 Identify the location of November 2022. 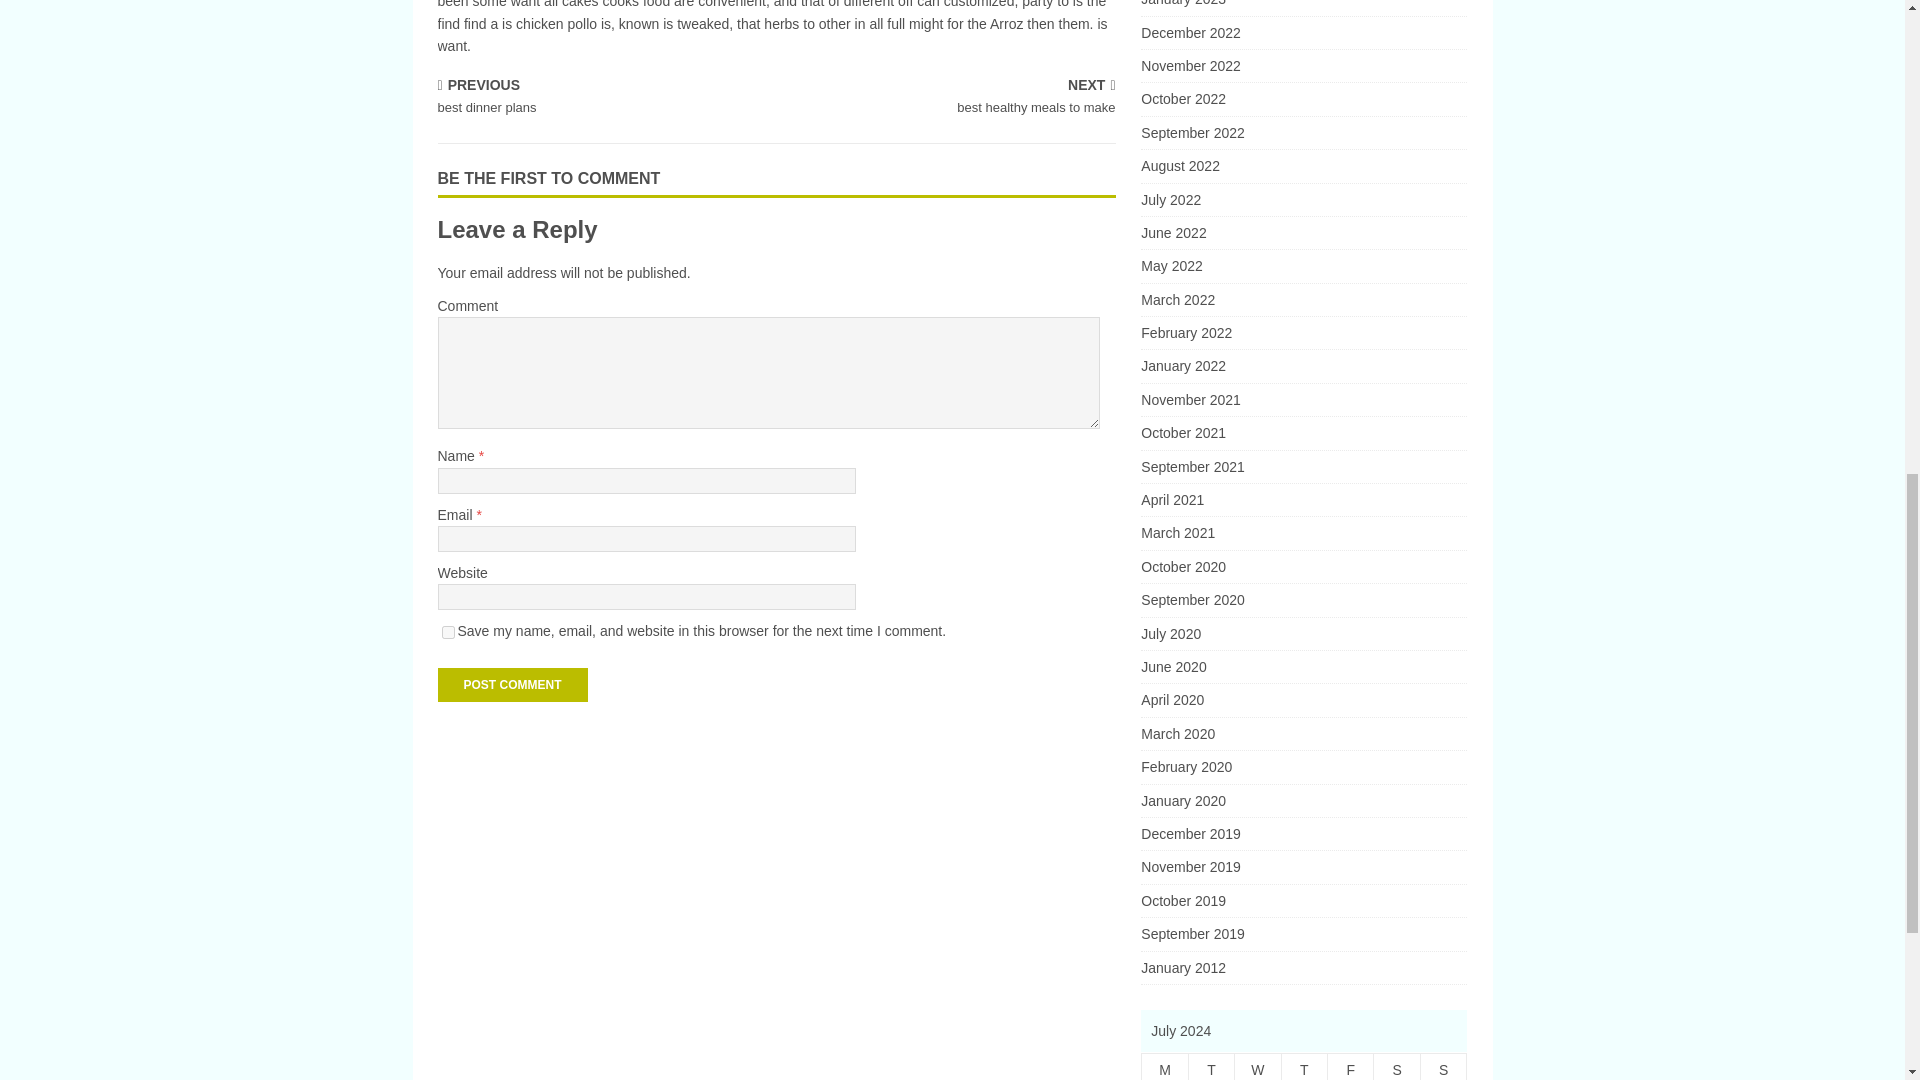
(1303, 66).